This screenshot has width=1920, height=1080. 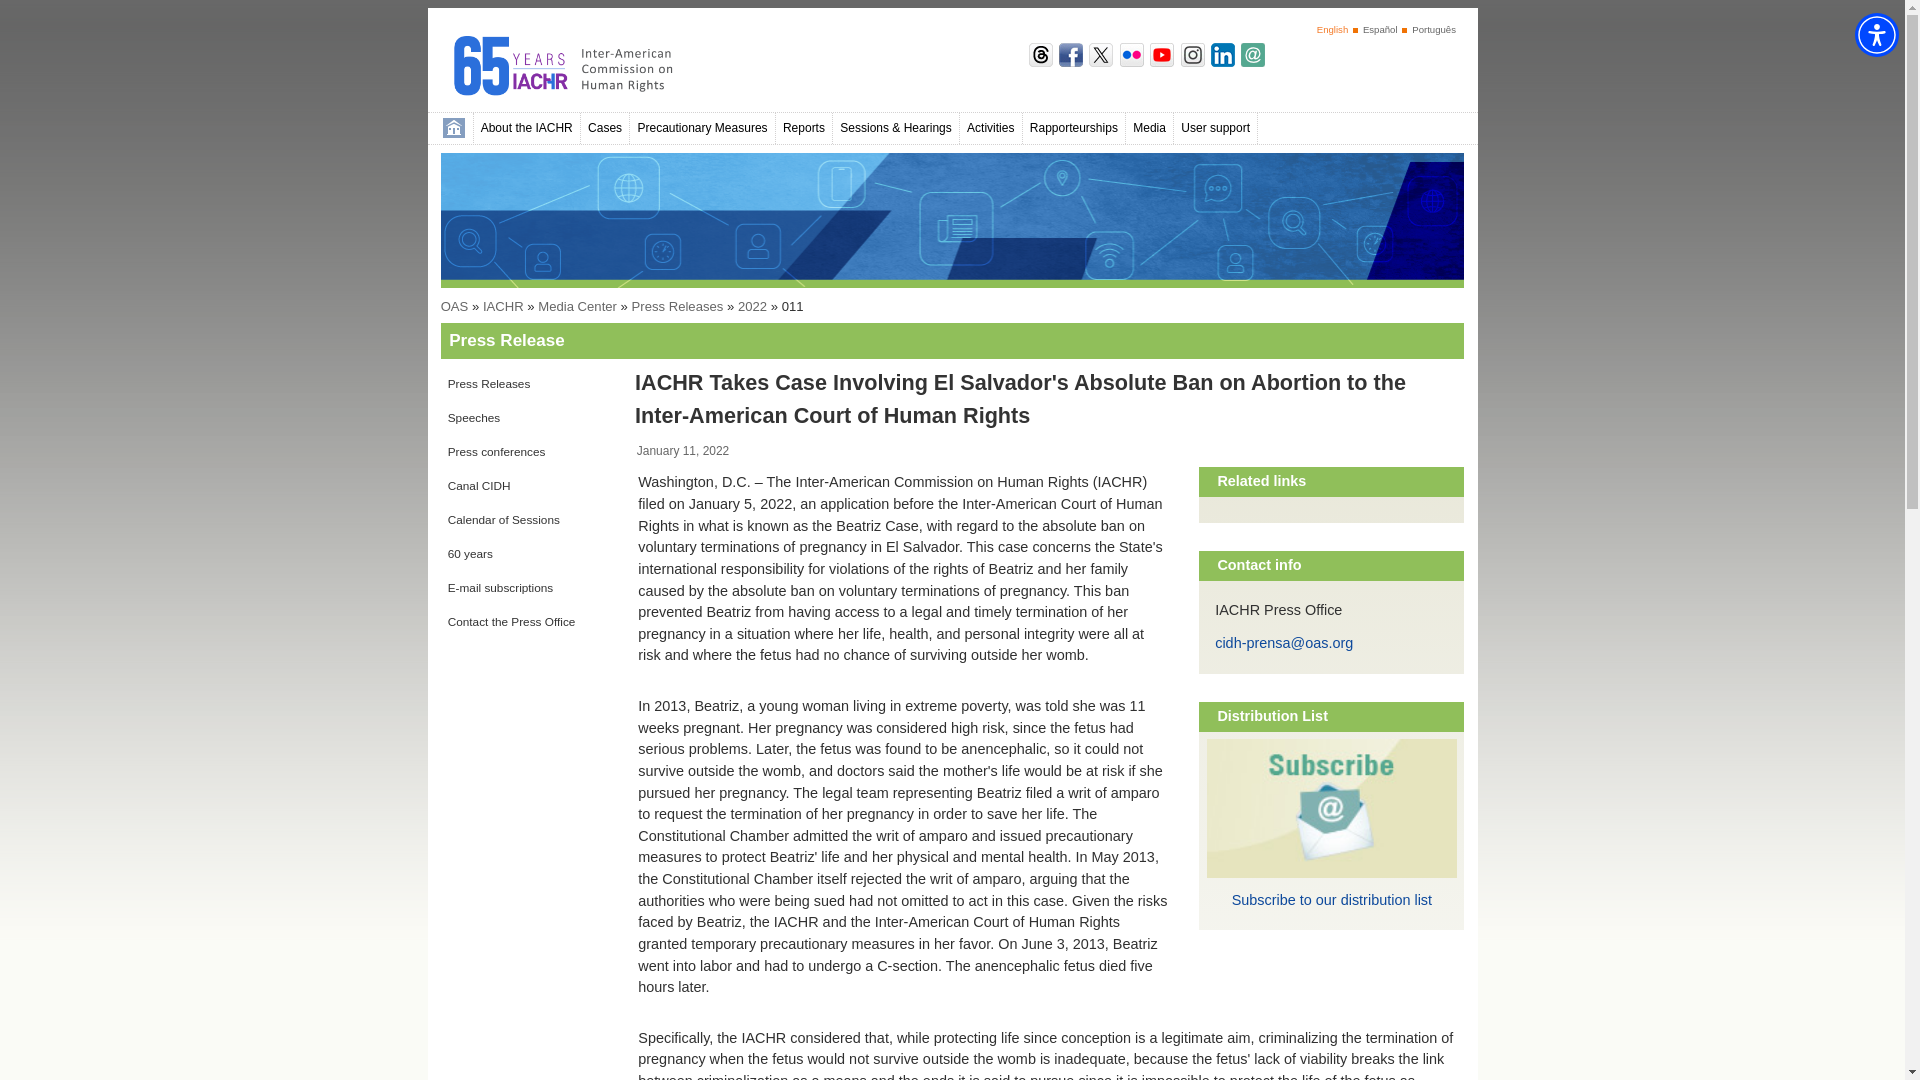 I want to click on Subscribe to our distribution list, so click(x=1252, y=61).